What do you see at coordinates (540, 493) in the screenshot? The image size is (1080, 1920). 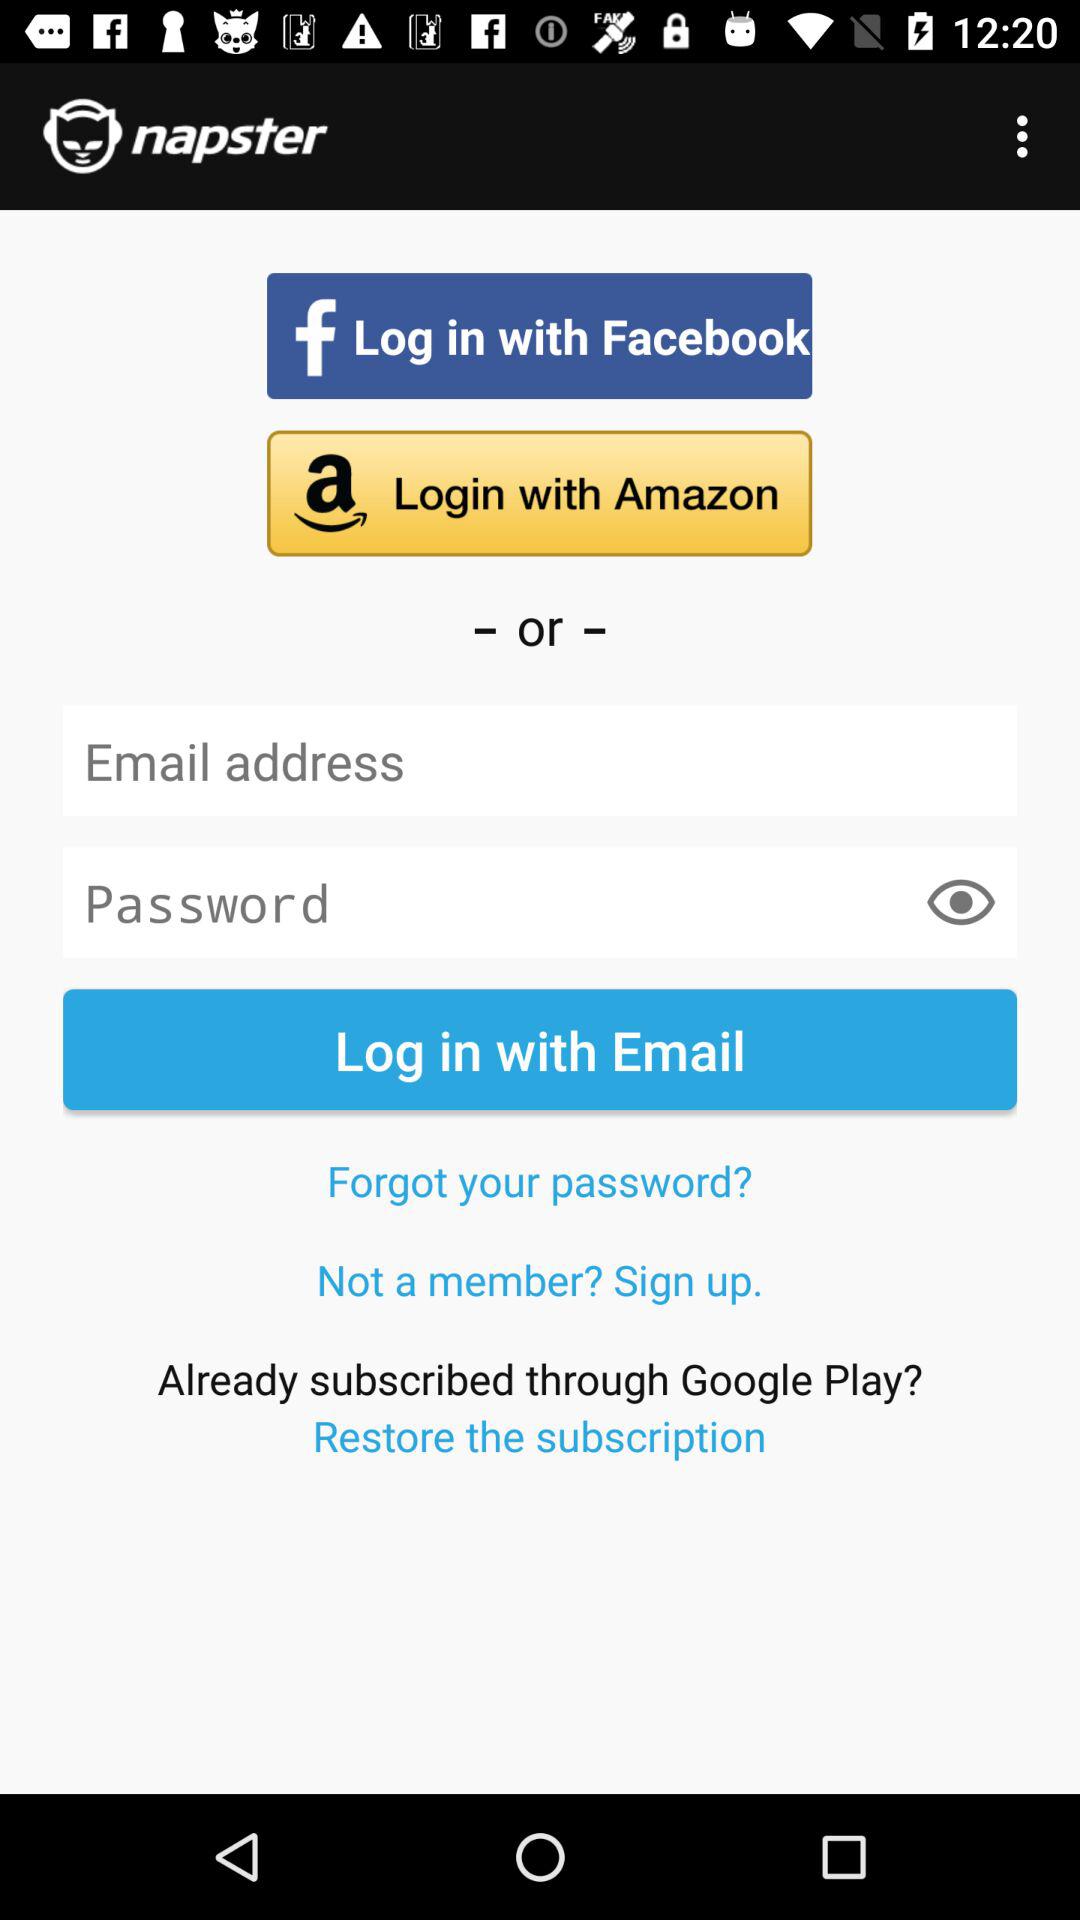 I see `login with amazon account` at bounding box center [540, 493].